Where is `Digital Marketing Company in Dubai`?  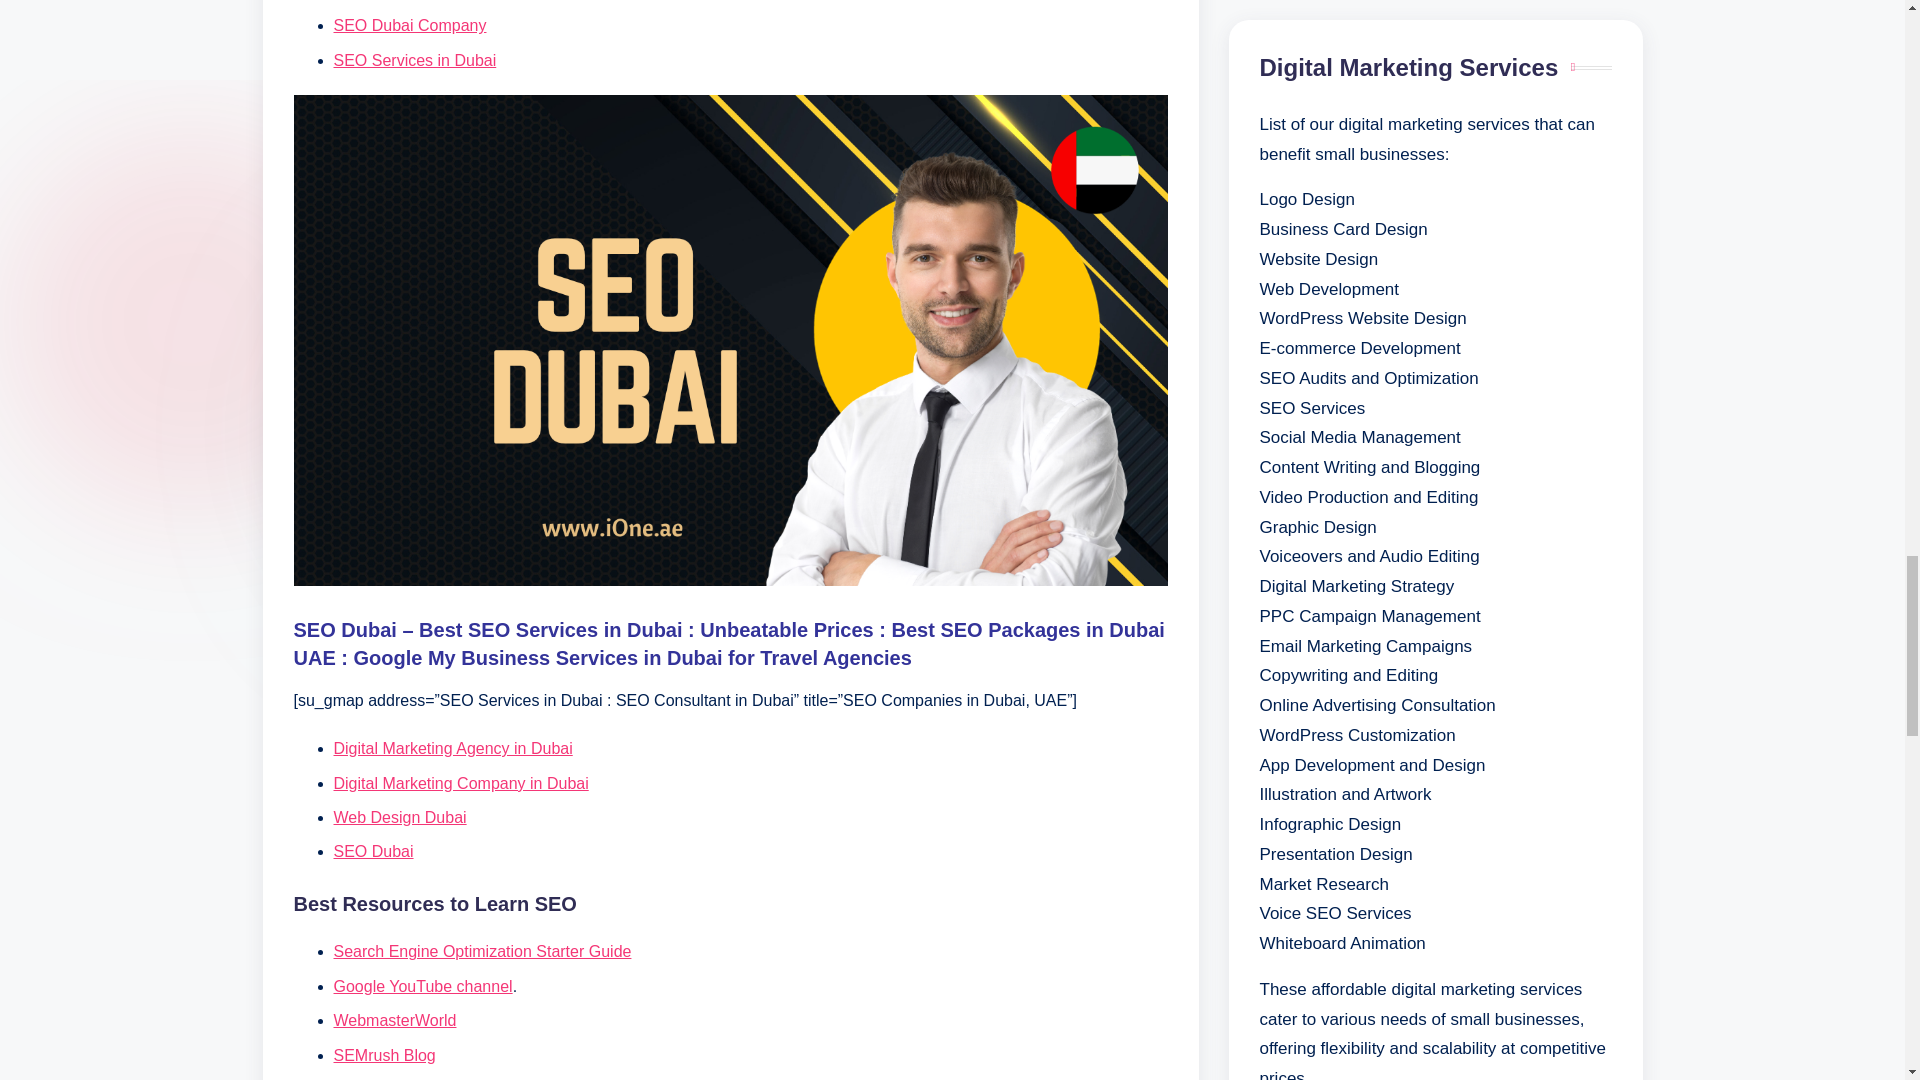
Digital Marketing Company in Dubai is located at coordinates (462, 783).